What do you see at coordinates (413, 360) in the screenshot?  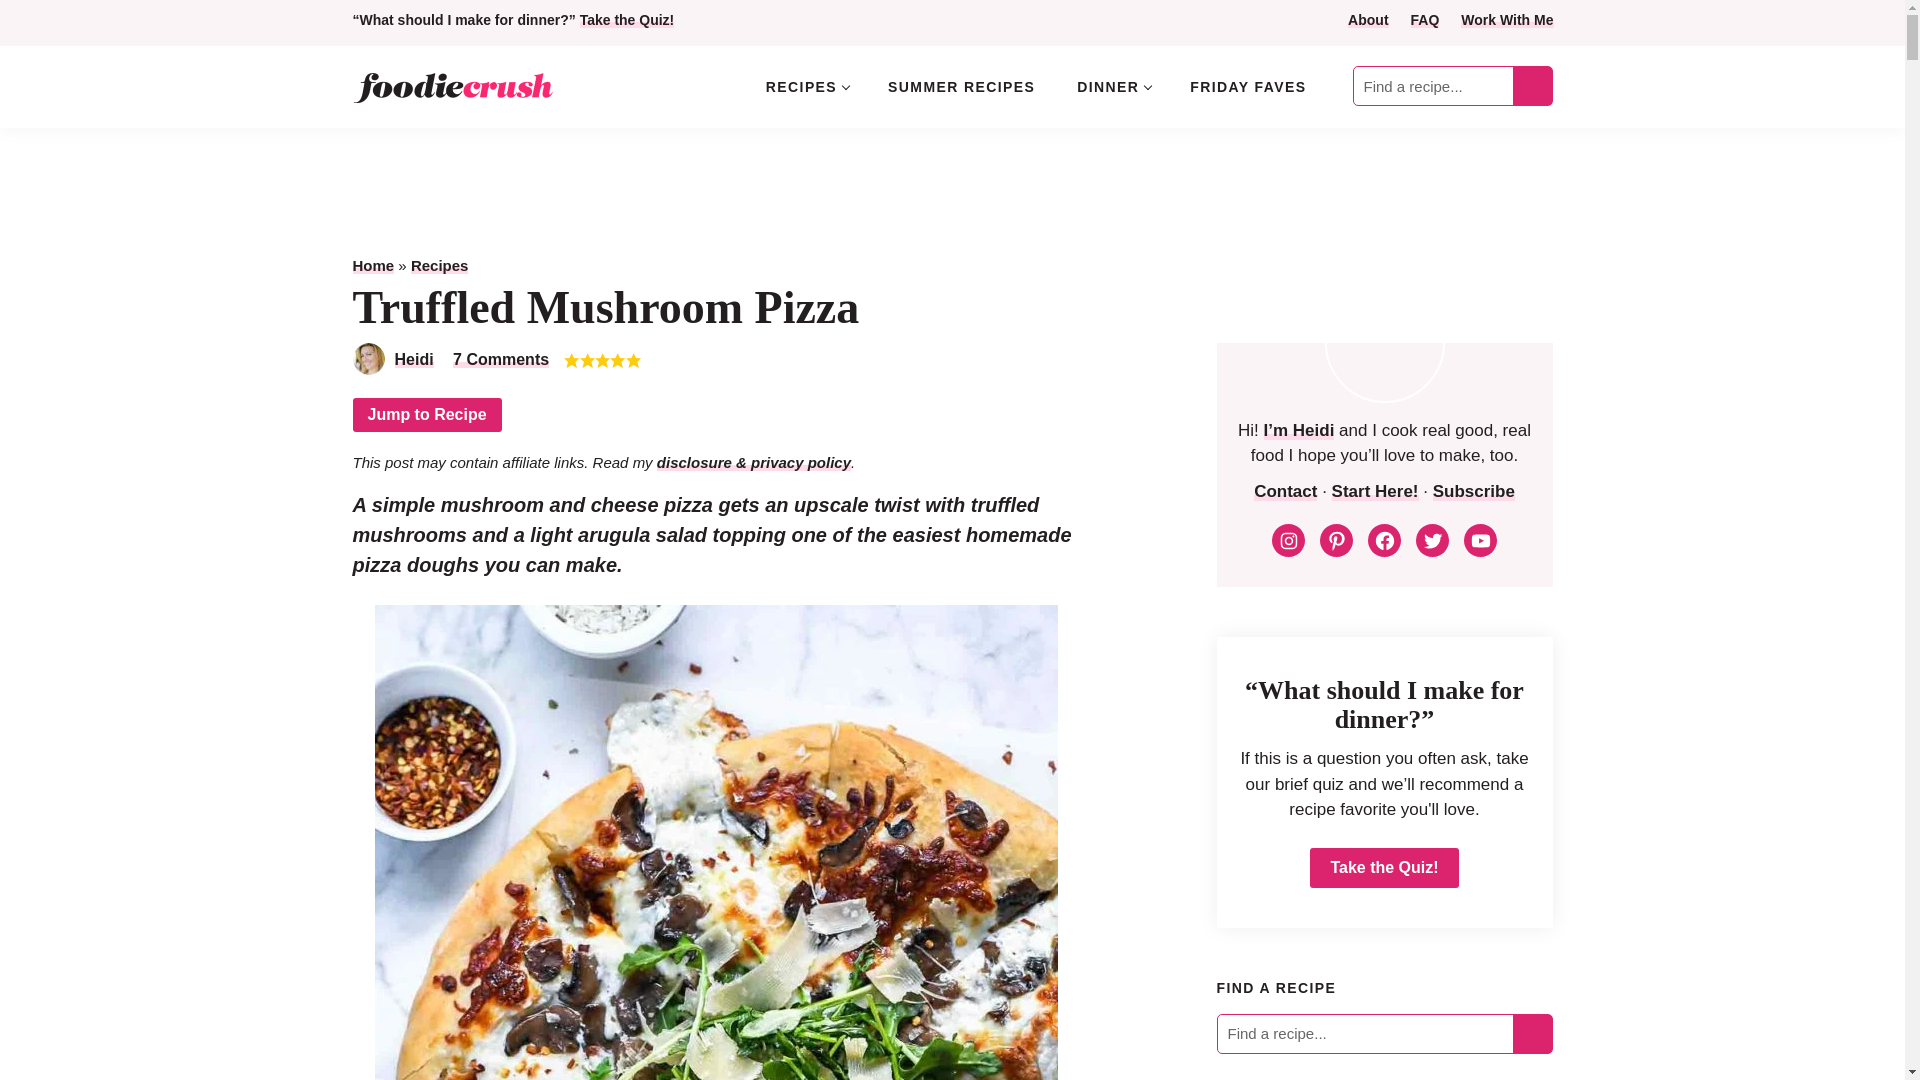 I see `Heidi` at bounding box center [413, 360].